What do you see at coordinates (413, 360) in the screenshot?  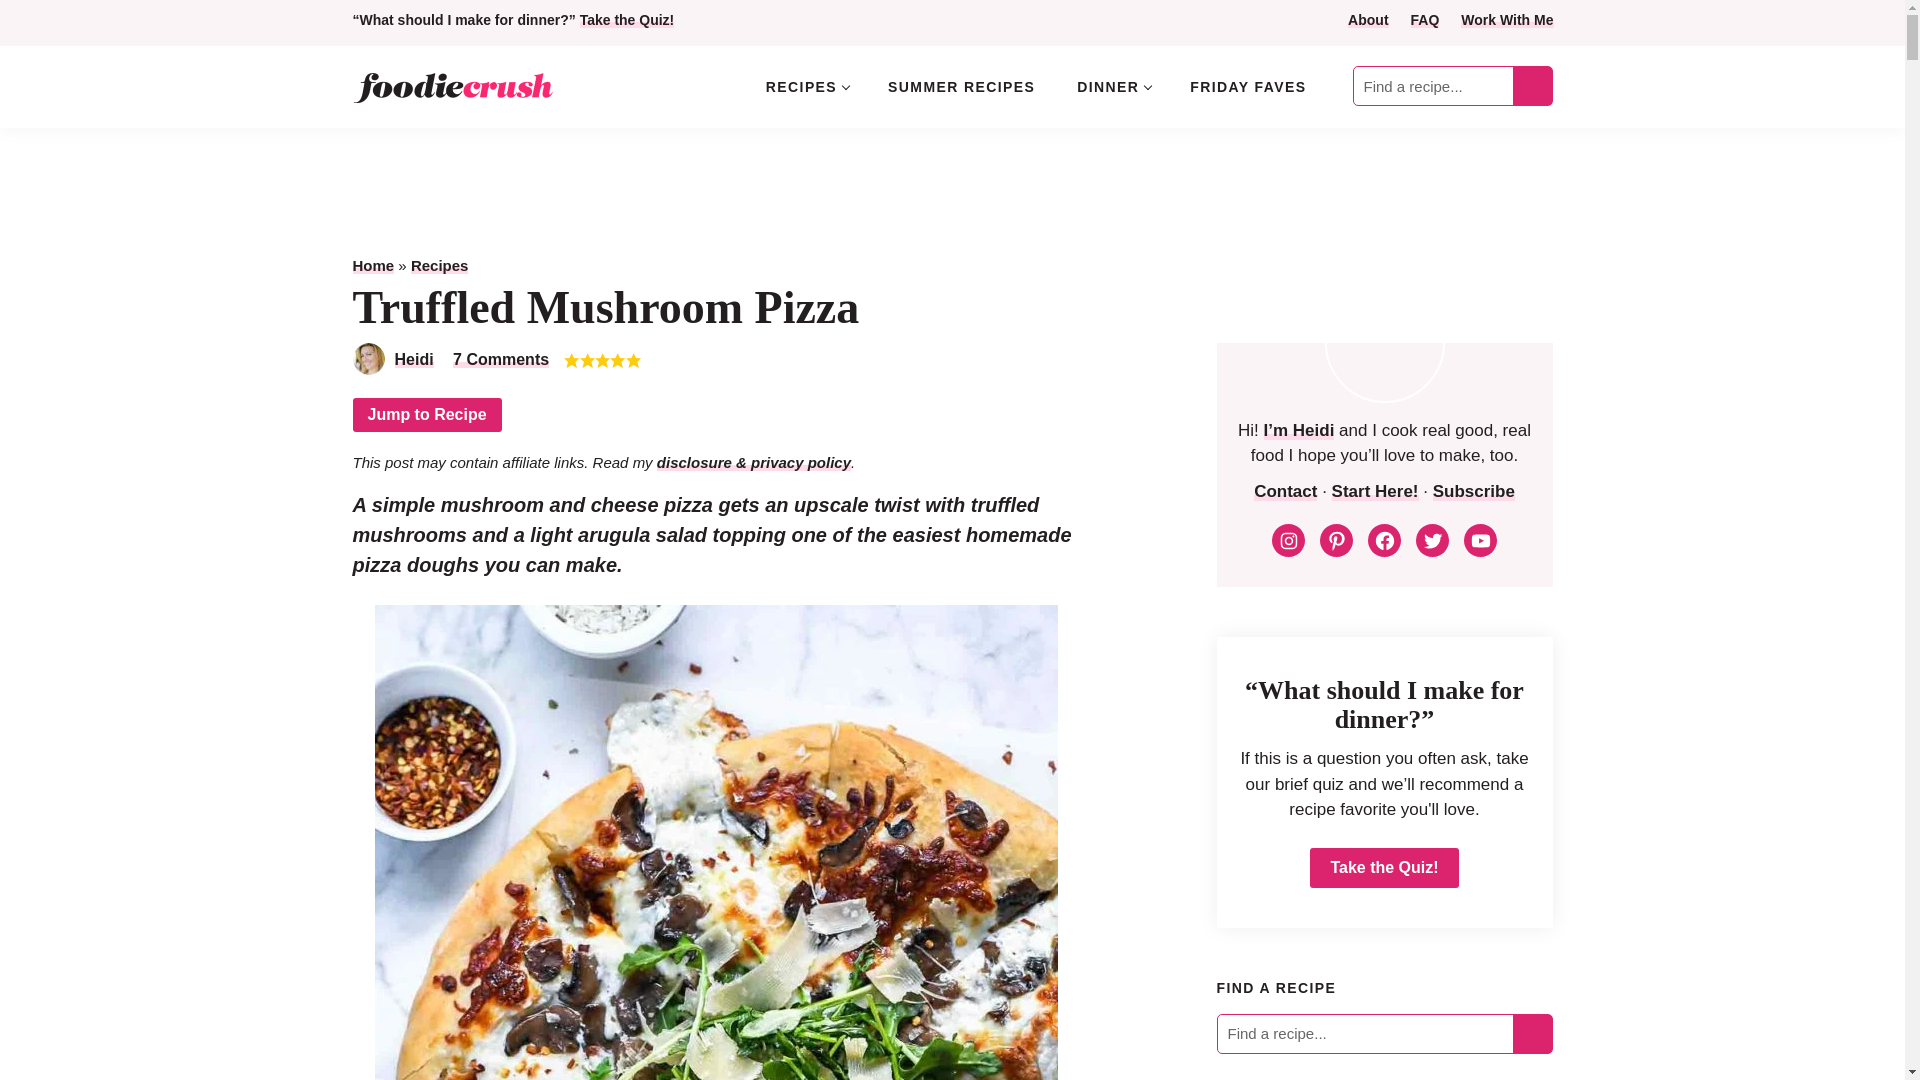 I see `Heidi` at bounding box center [413, 360].